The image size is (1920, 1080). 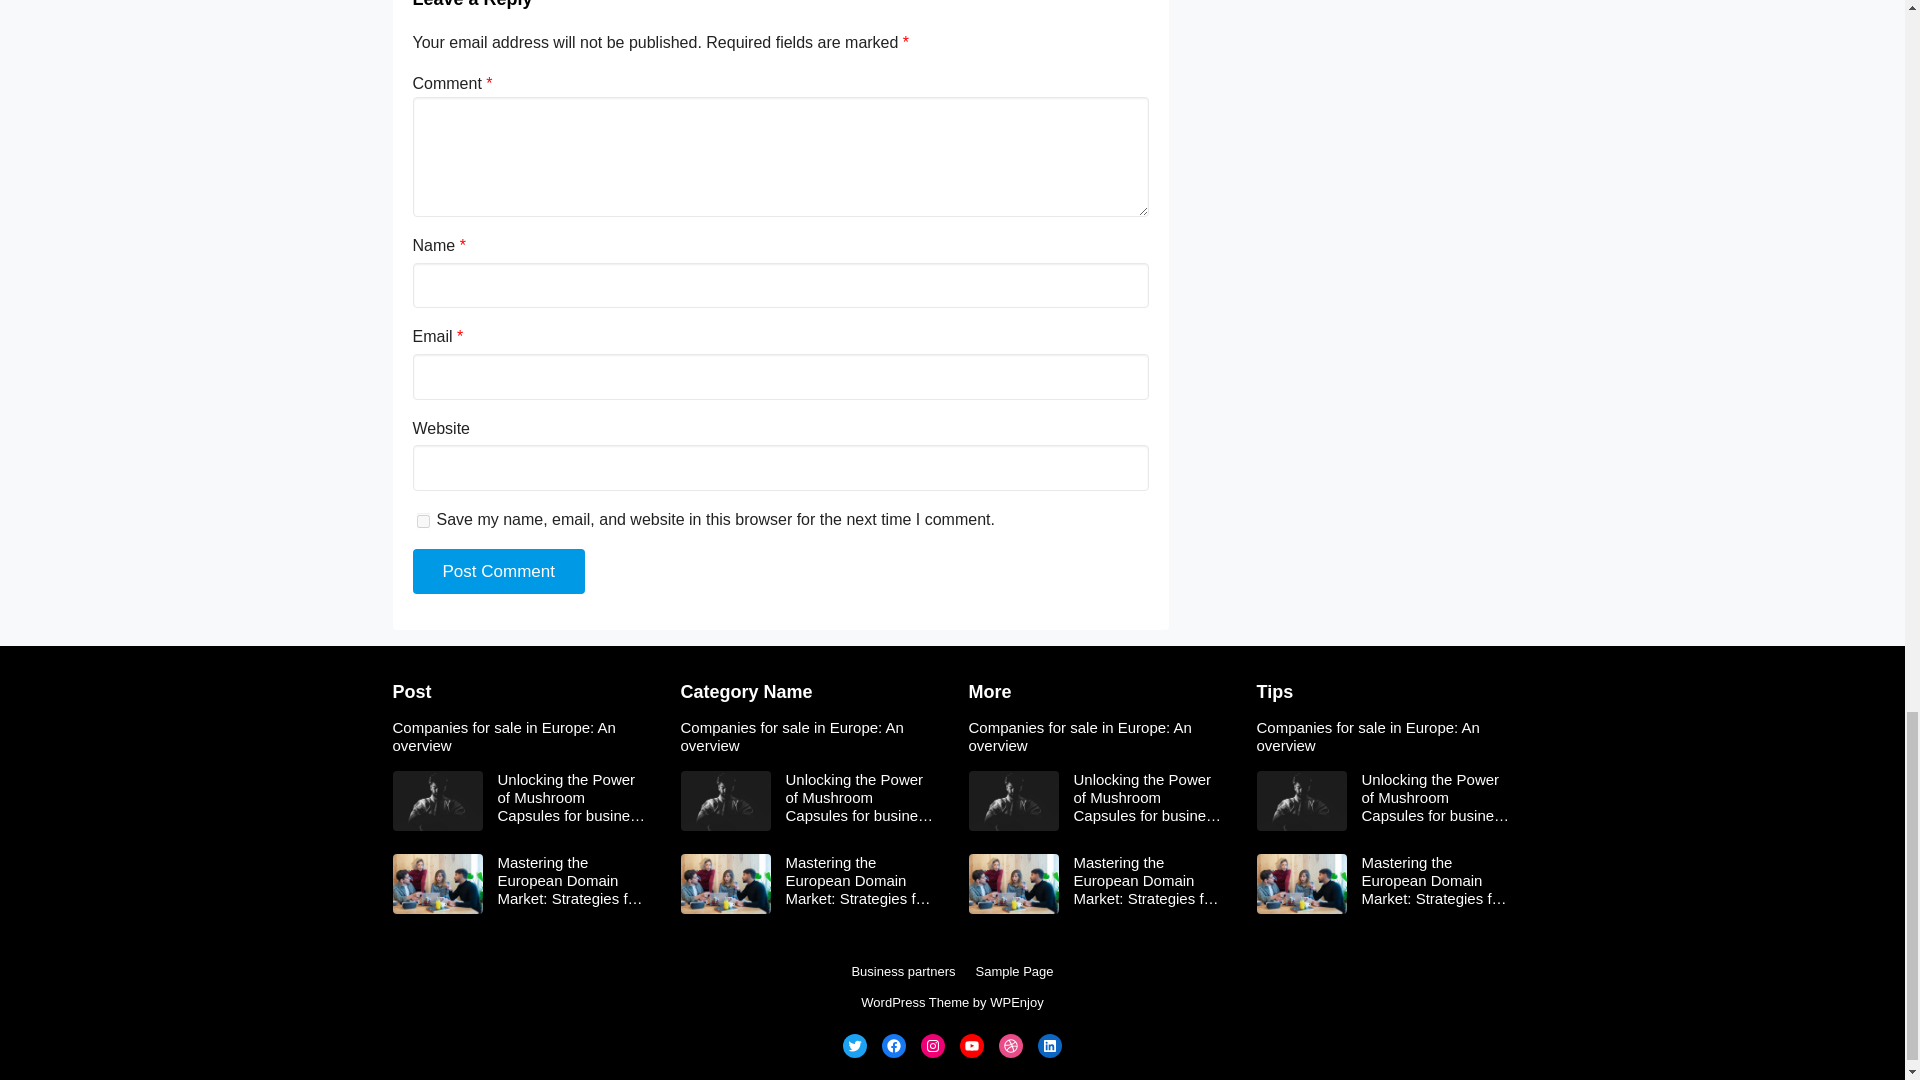 What do you see at coordinates (808, 736) in the screenshot?
I see `Companies for sale in Europe: An overview` at bounding box center [808, 736].